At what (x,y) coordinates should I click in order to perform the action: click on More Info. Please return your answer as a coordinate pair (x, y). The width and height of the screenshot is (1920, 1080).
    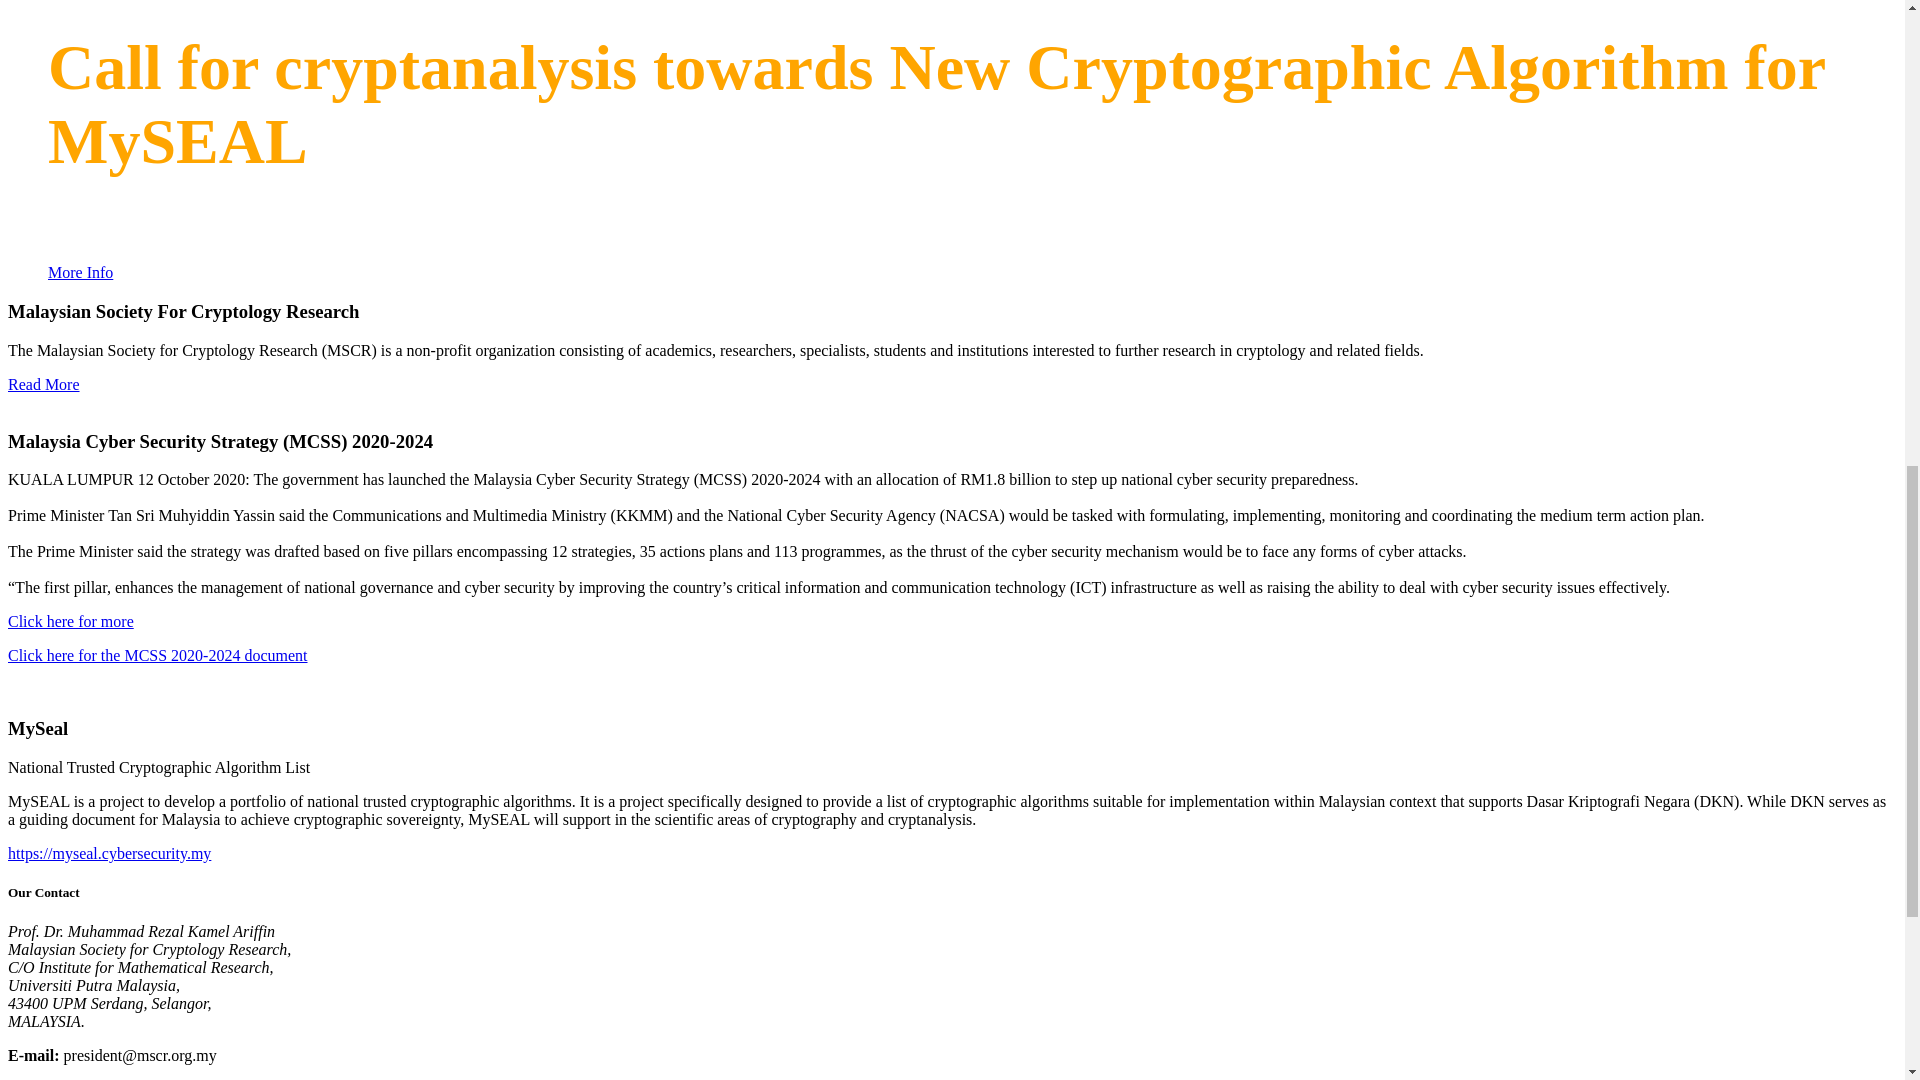
    Looking at the image, I should click on (80, 272).